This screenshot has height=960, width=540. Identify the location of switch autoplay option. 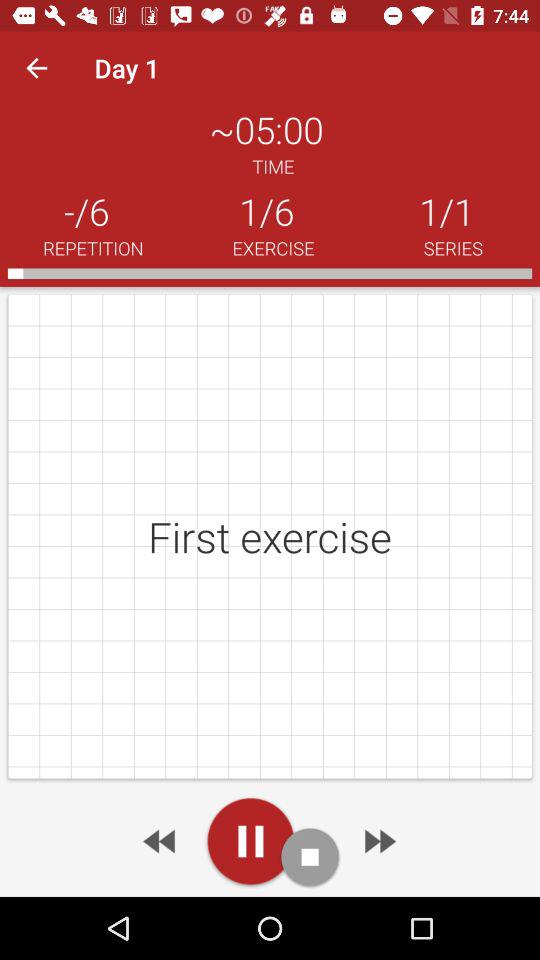
(250, 841).